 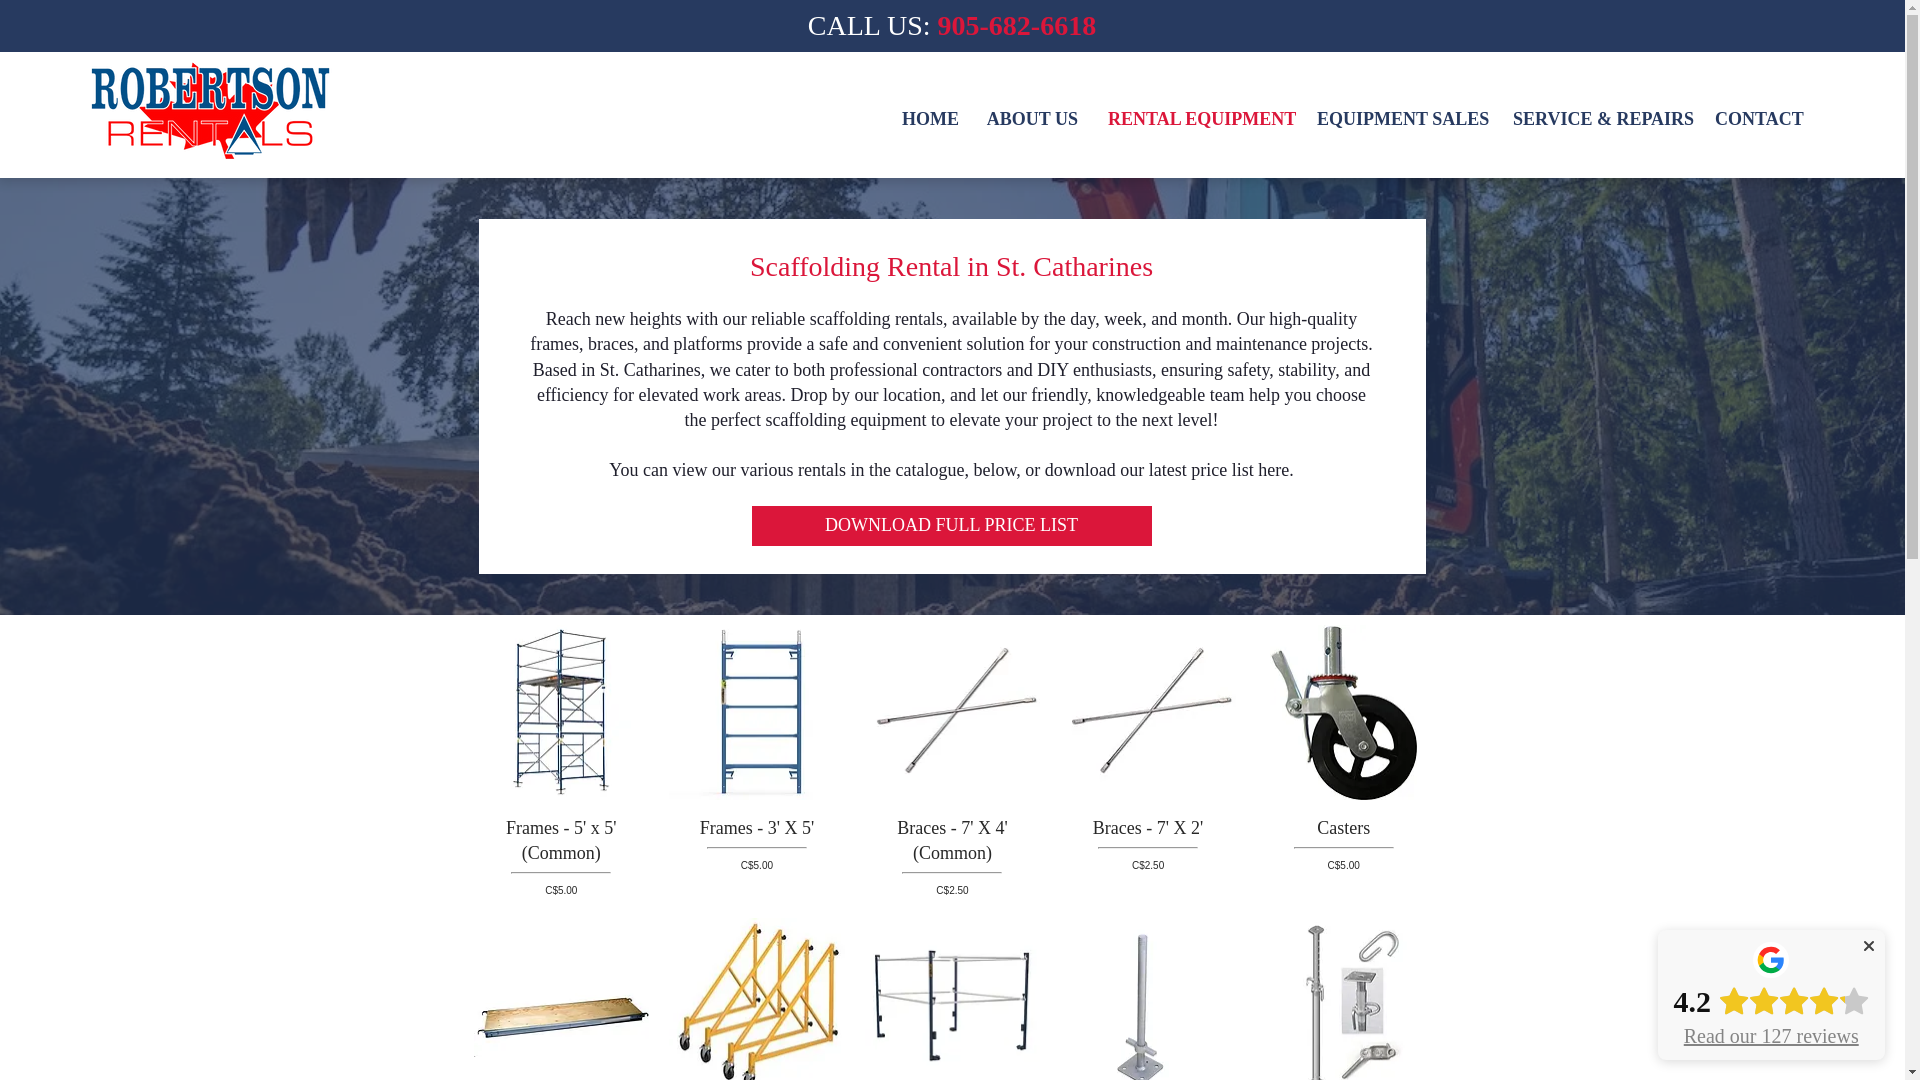 I want to click on ABOUT US, so click(x=1032, y=118).